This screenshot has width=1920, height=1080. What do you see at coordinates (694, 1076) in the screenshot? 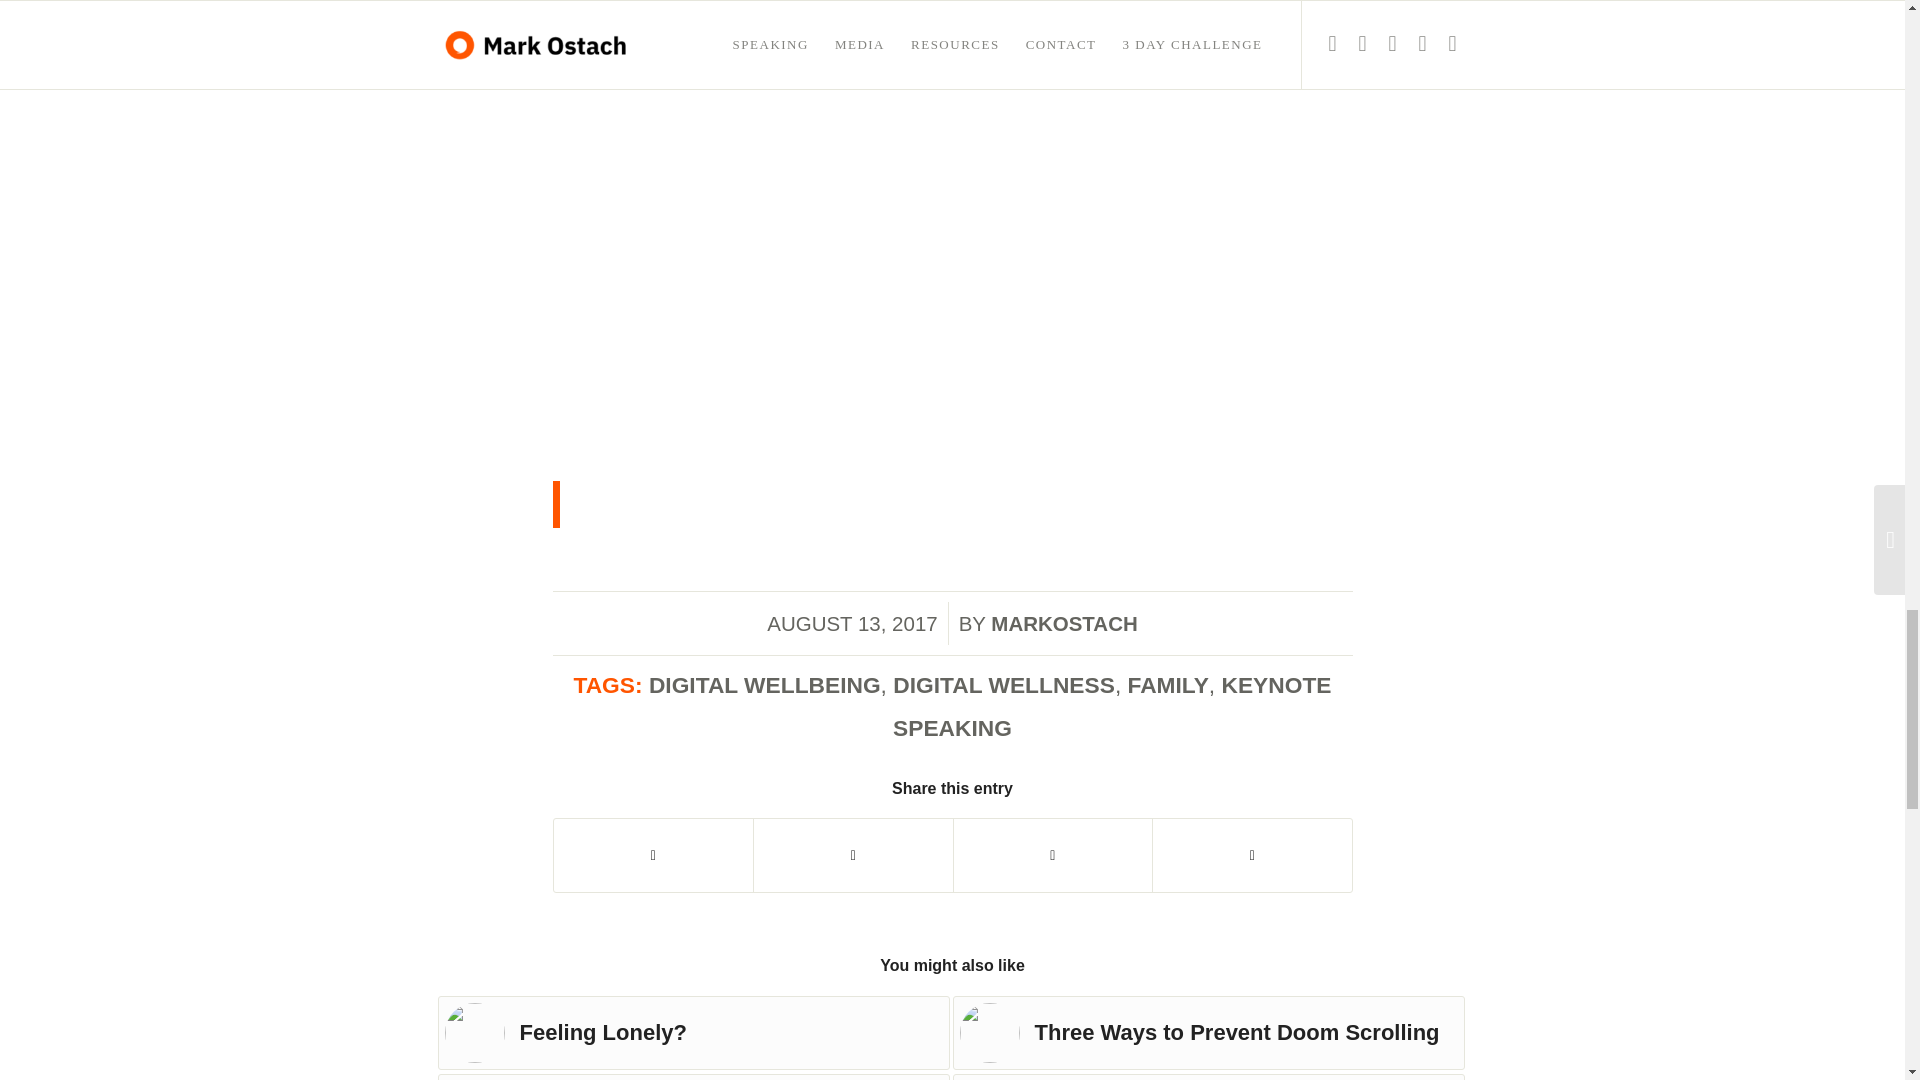
I see `I Do Wedding Vows Mark and Ksenija Ostach` at bounding box center [694, 1076].